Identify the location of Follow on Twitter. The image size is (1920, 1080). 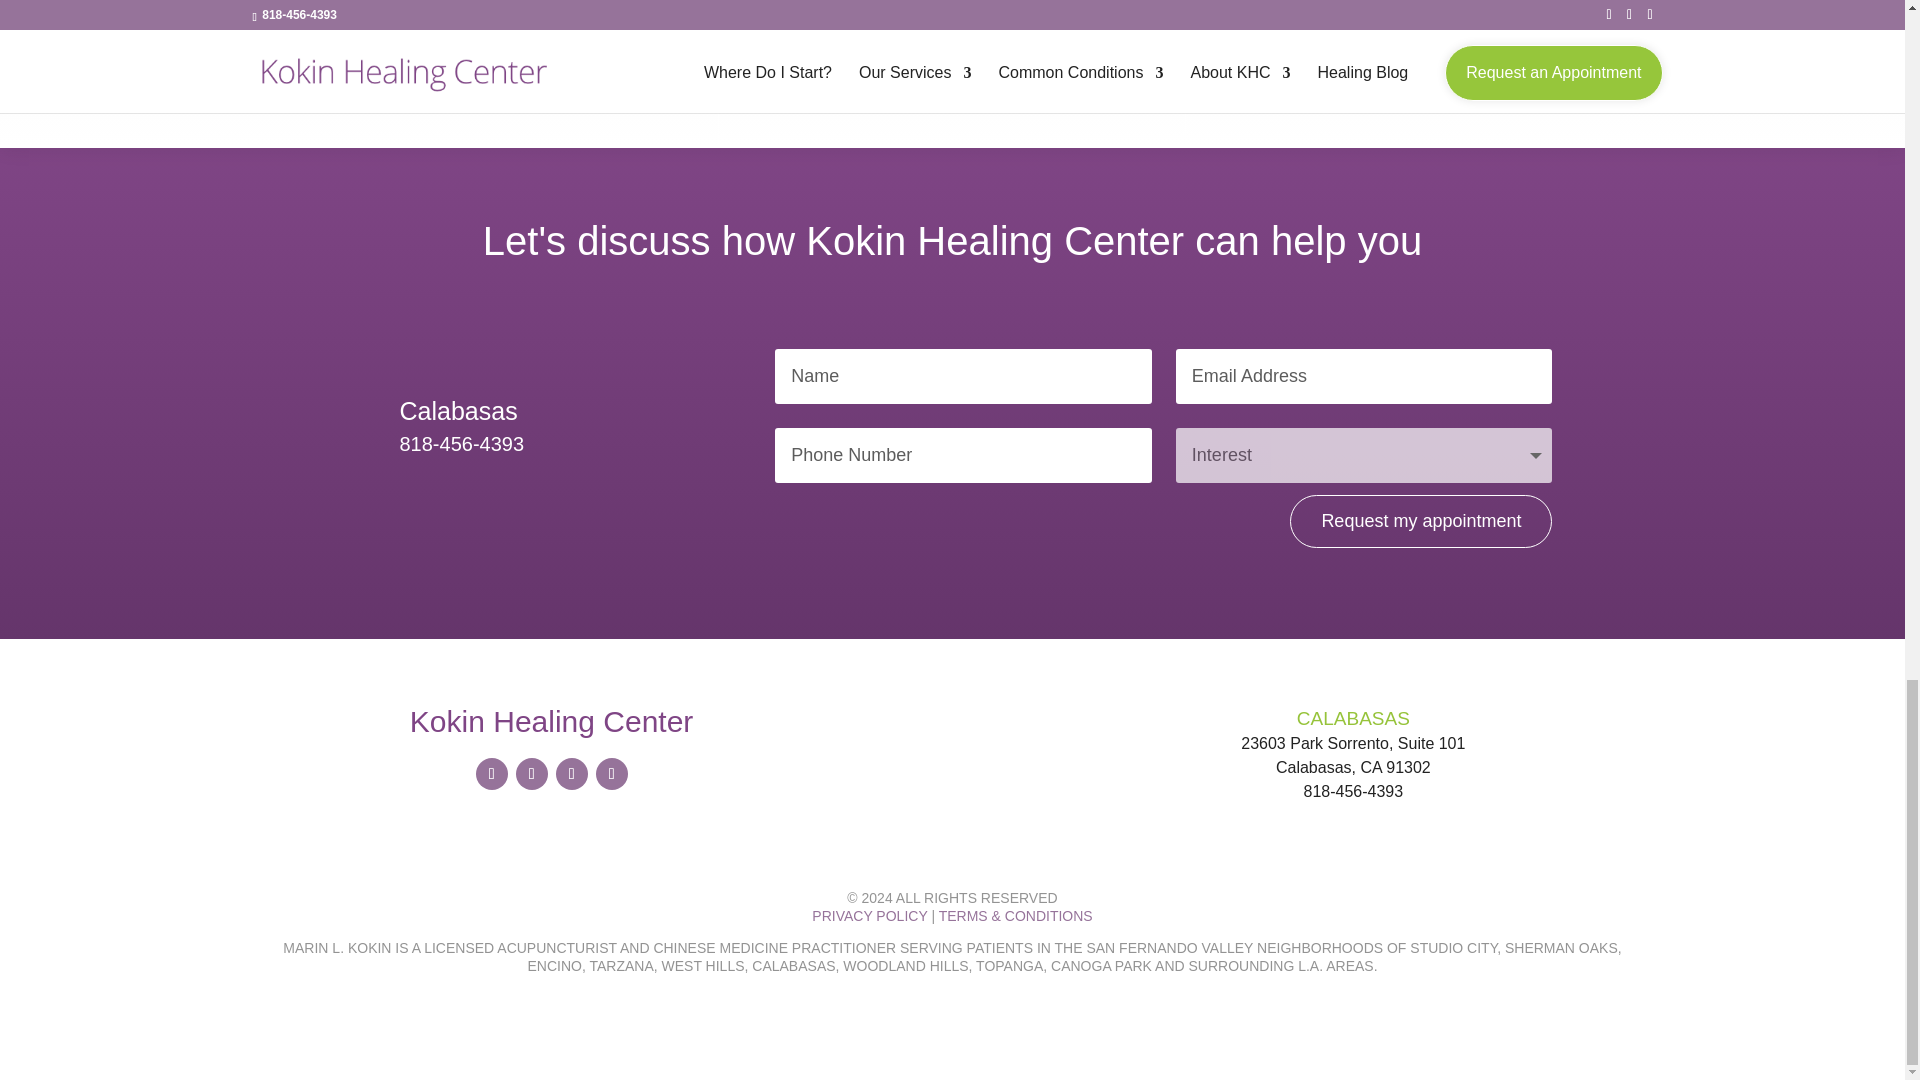
(532, 774).